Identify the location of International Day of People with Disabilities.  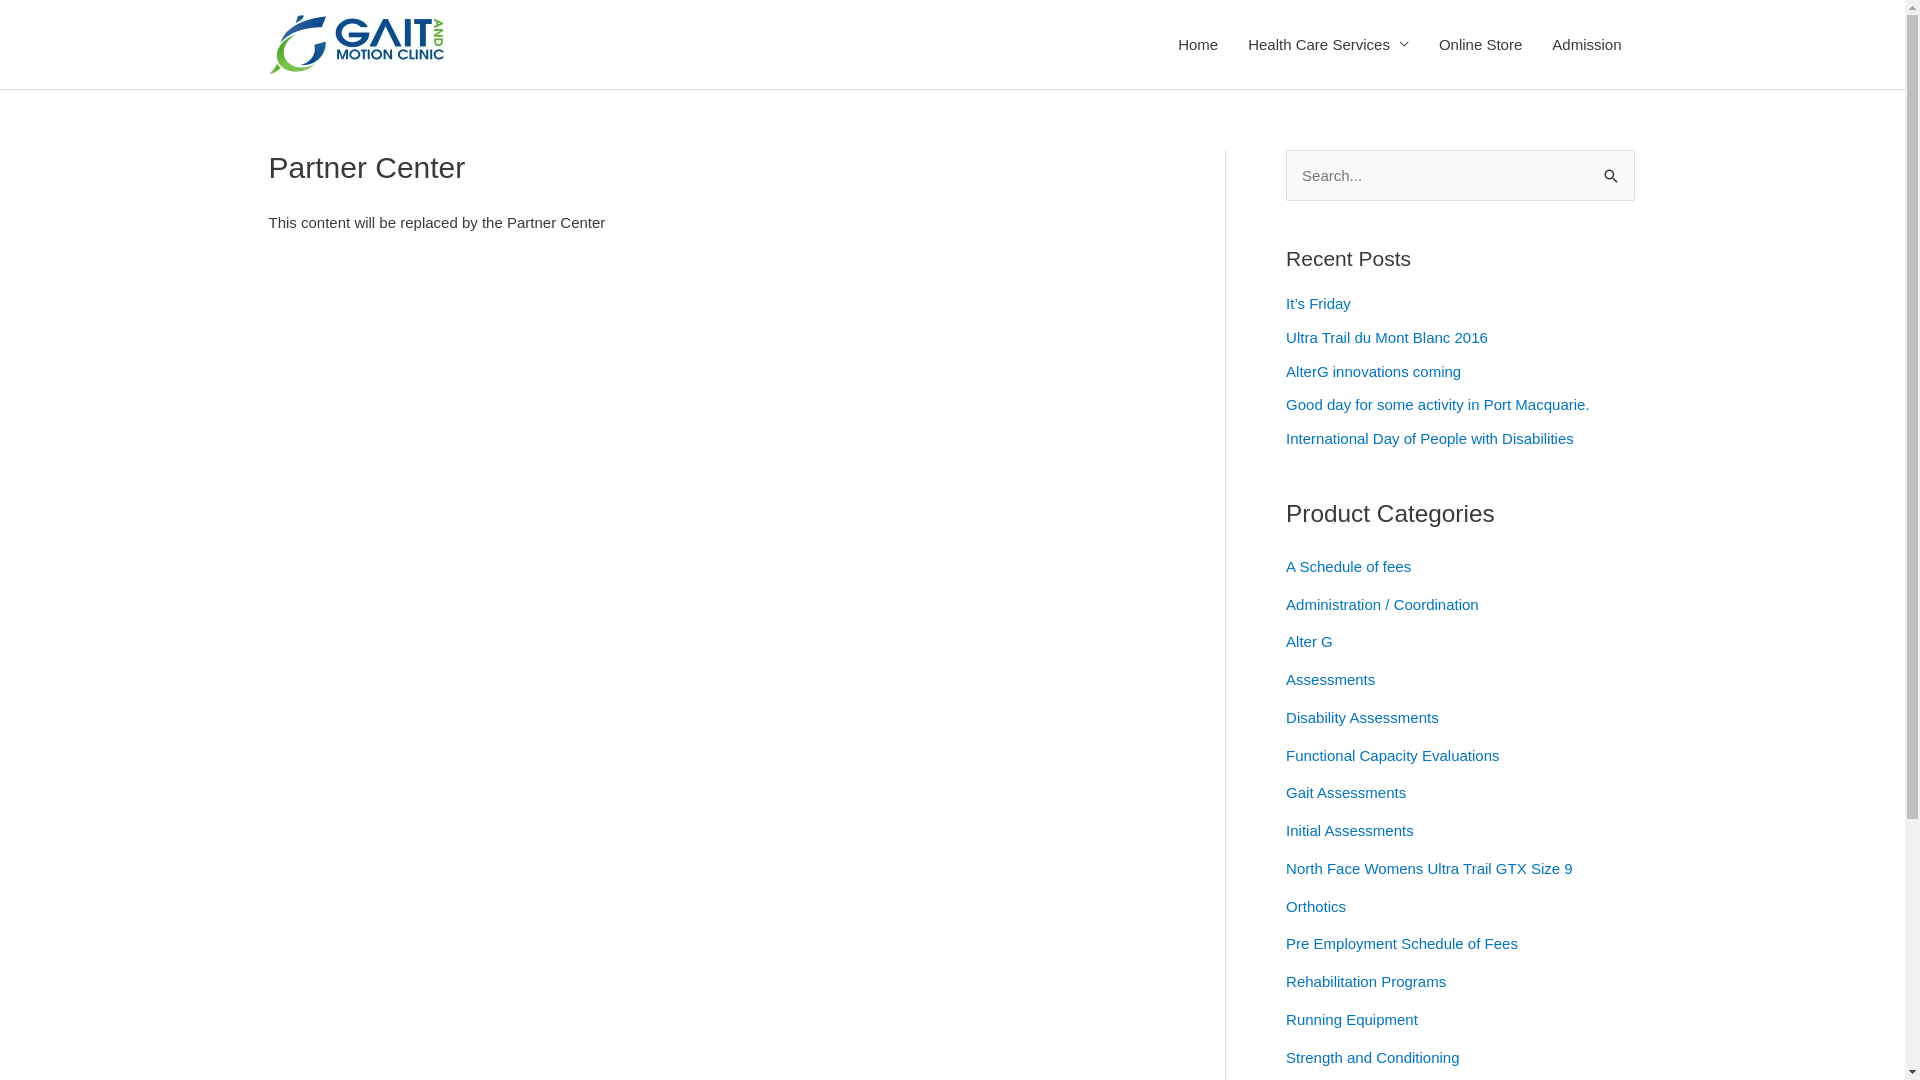
(1430, 438).